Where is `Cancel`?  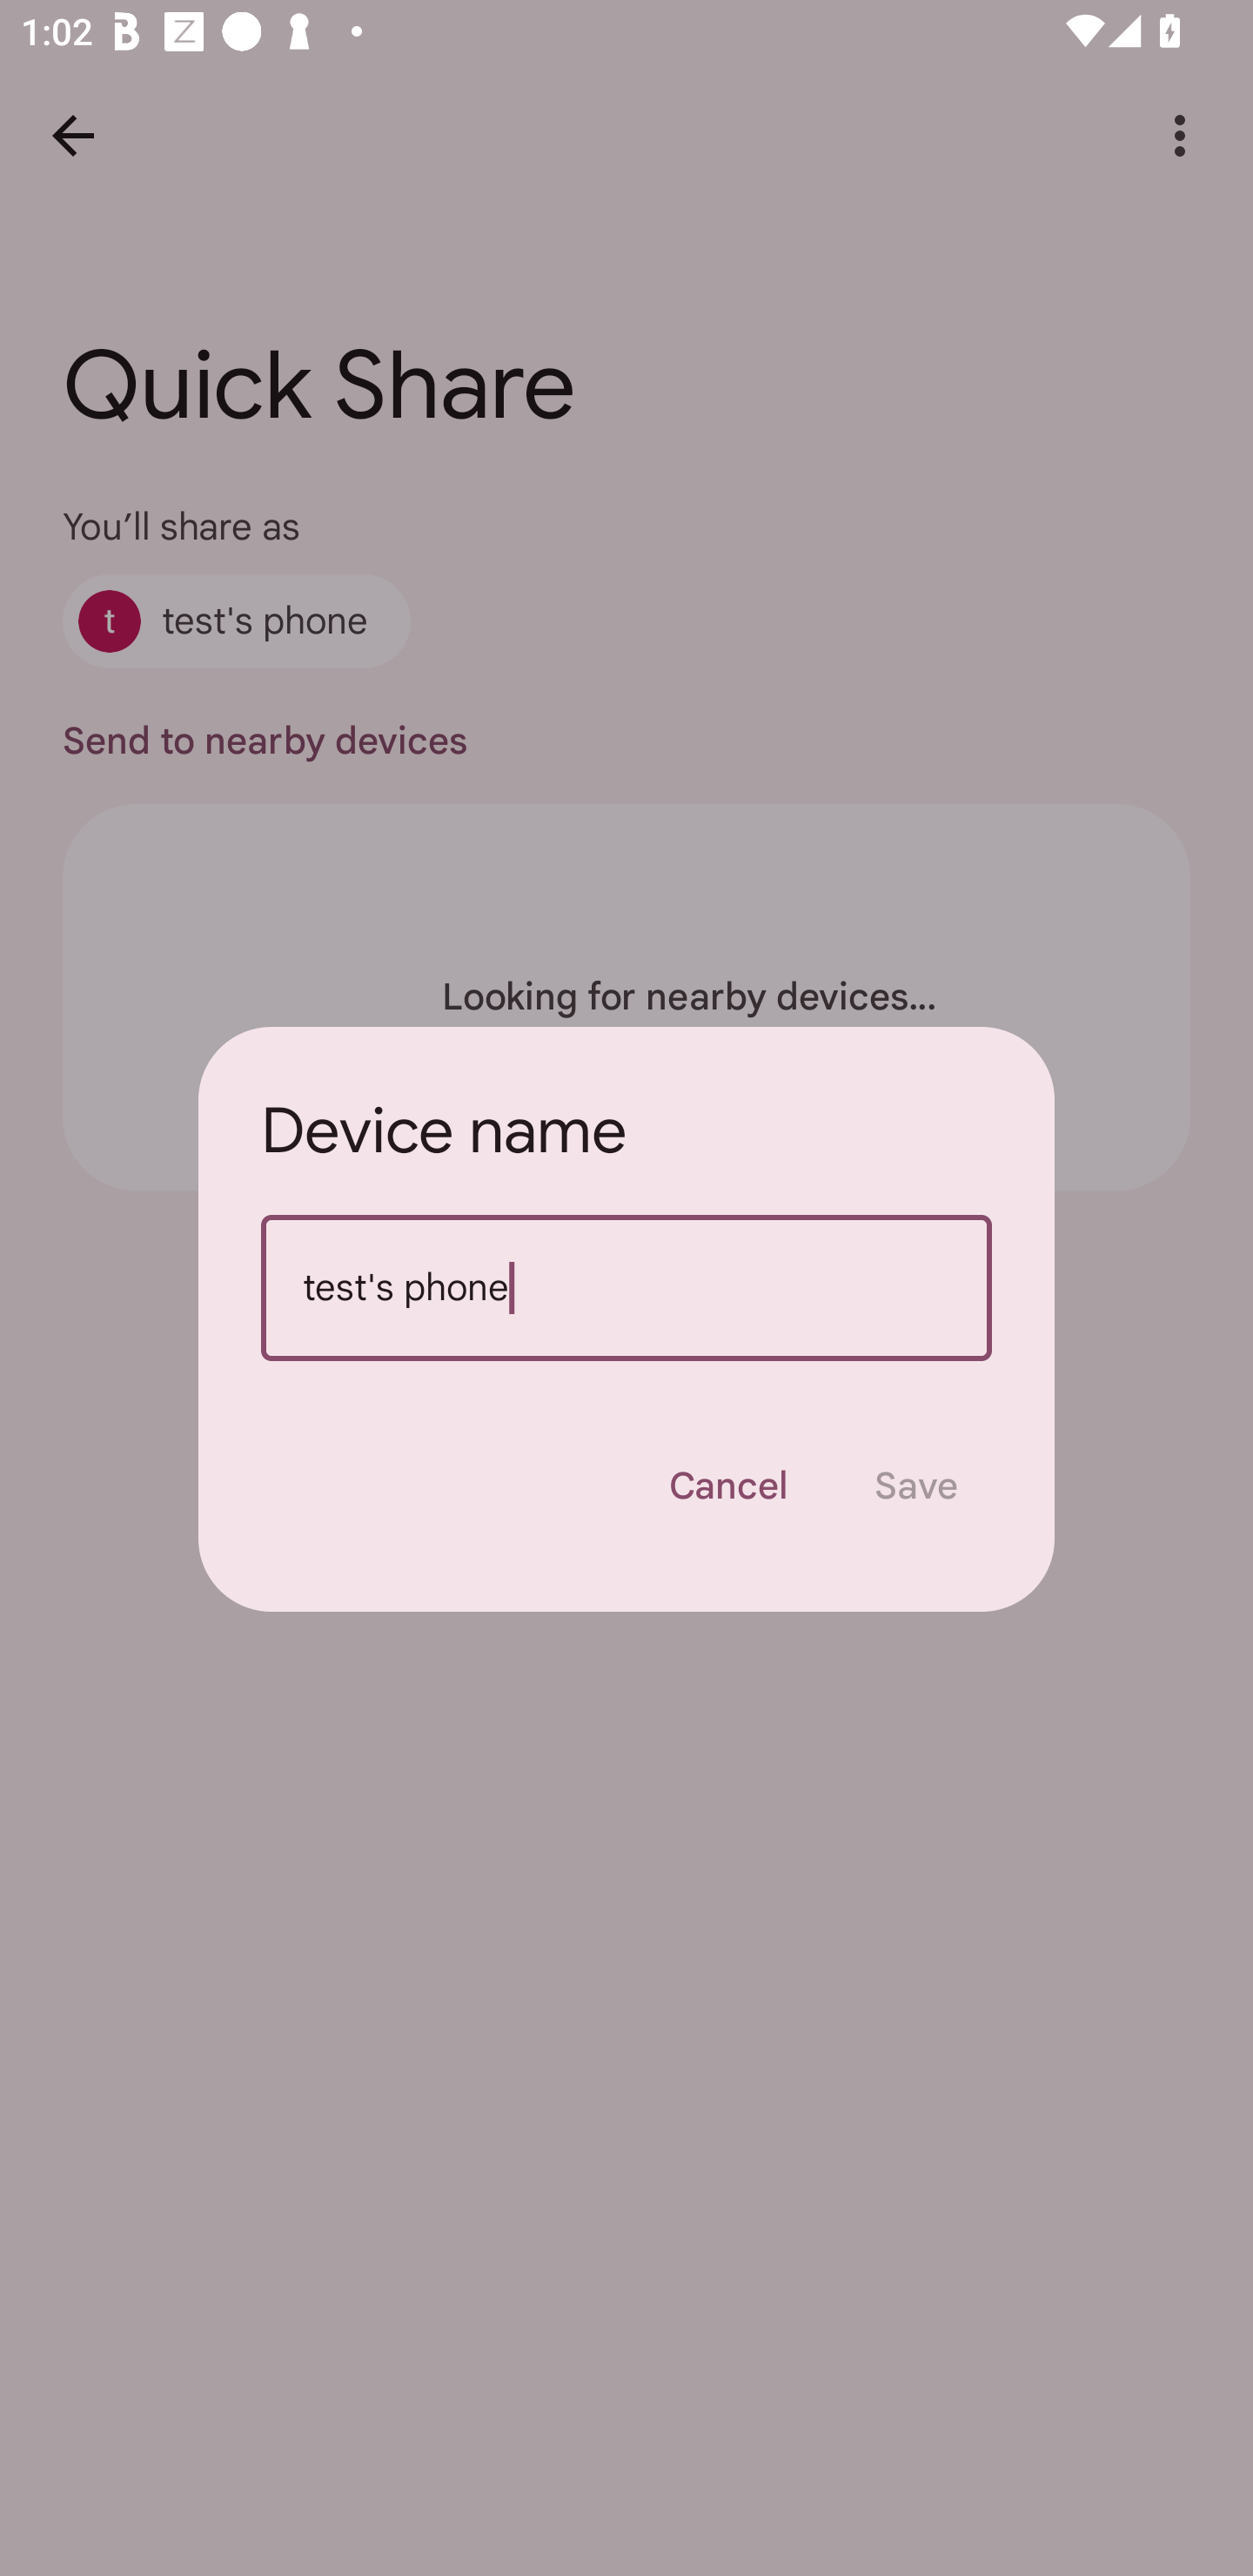
Cancel is located at coordinates (727, 1486).